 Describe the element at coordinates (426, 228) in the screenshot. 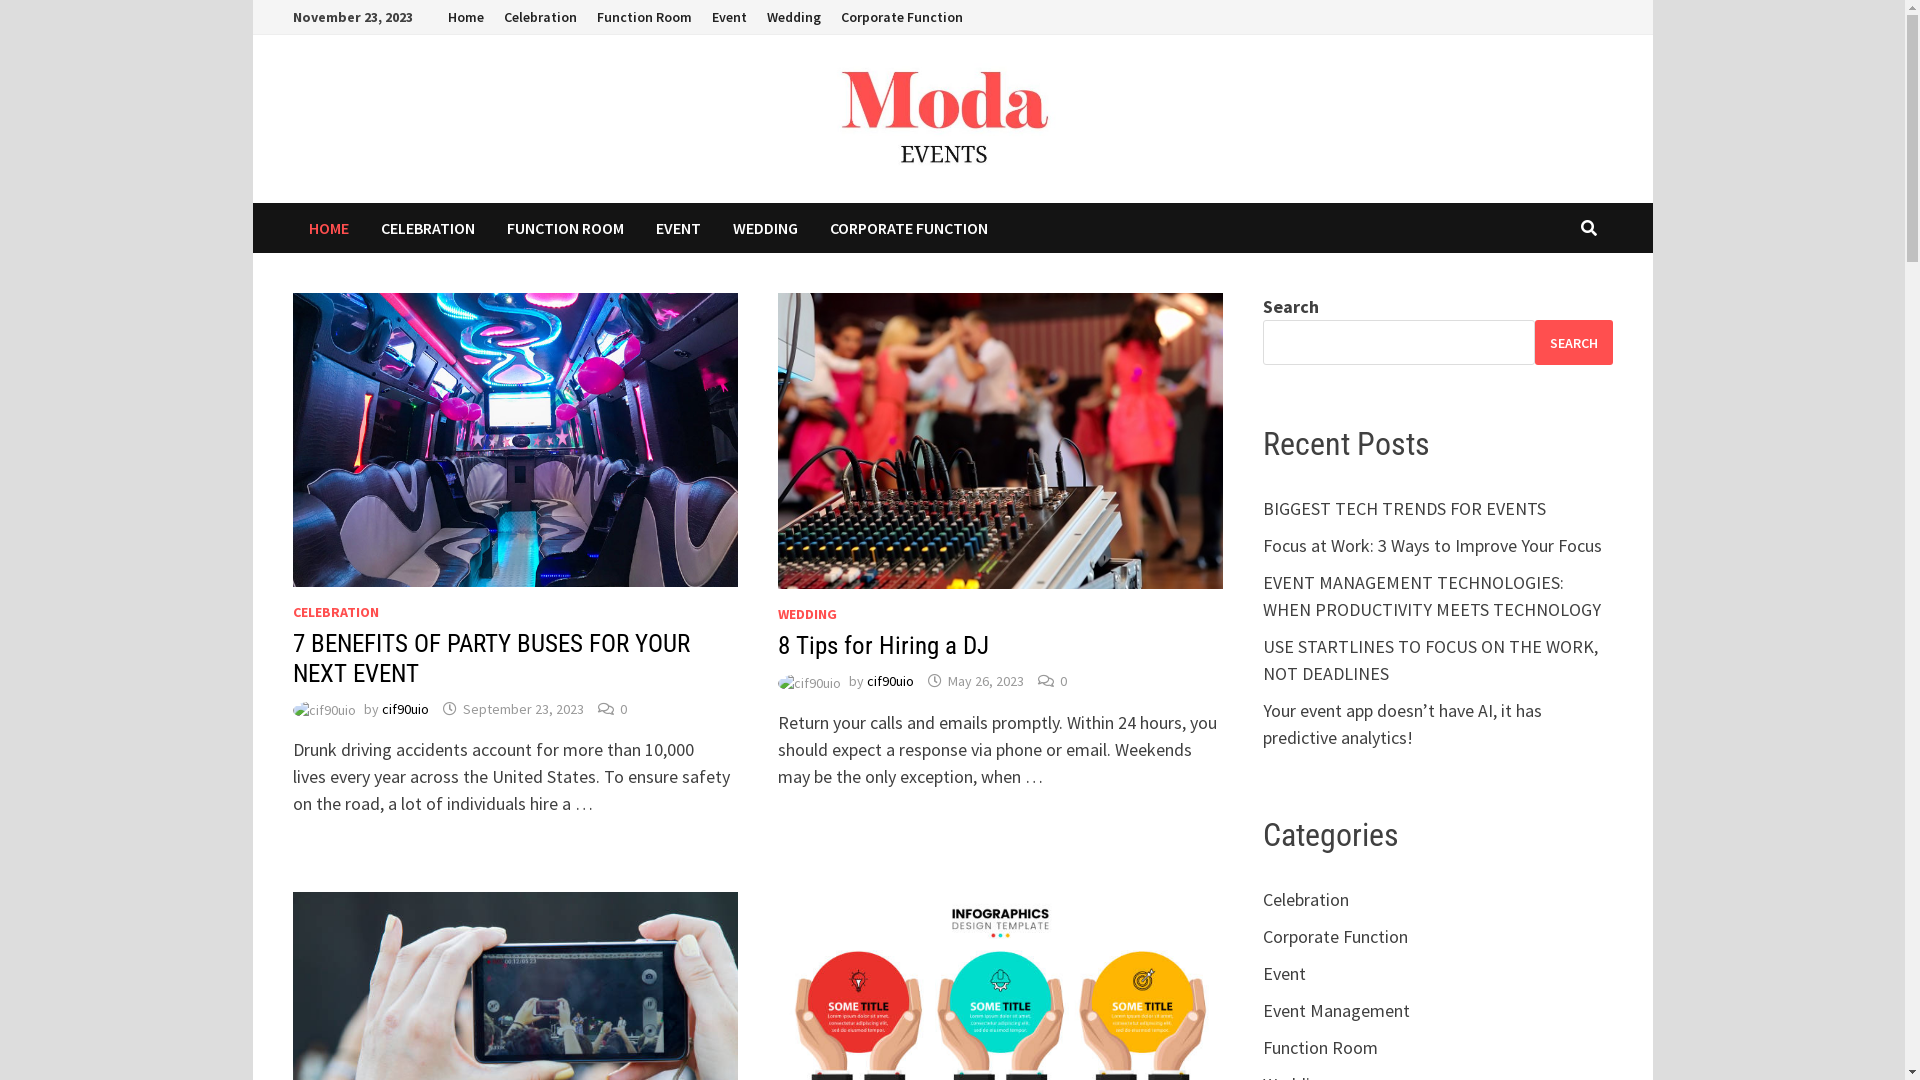

I see `CELEBRATION` at that location.